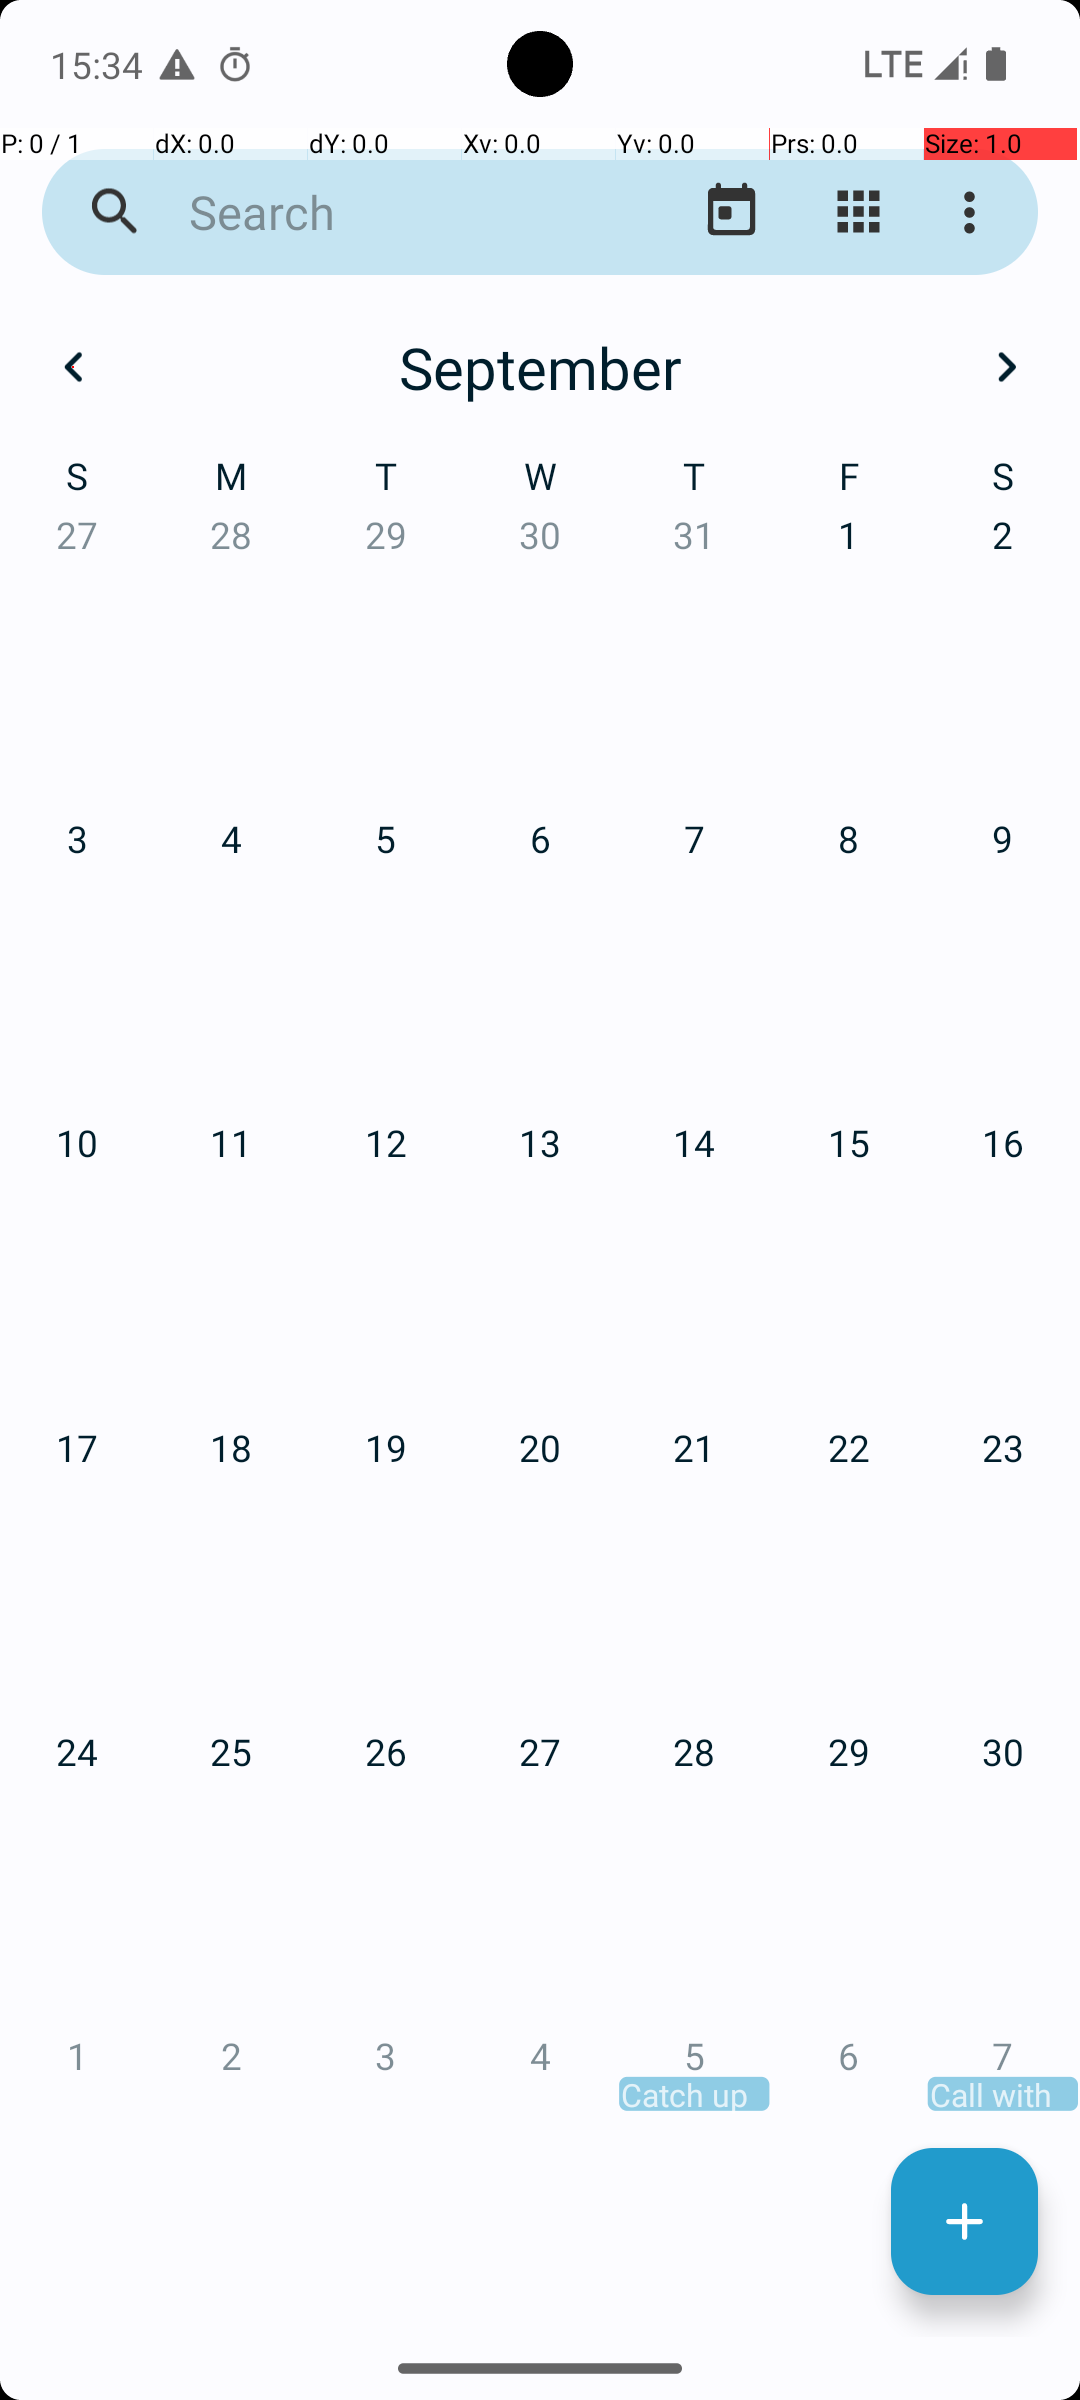 The image size is (1080, 2400). I want to click on Go to today, so click(732, 212).